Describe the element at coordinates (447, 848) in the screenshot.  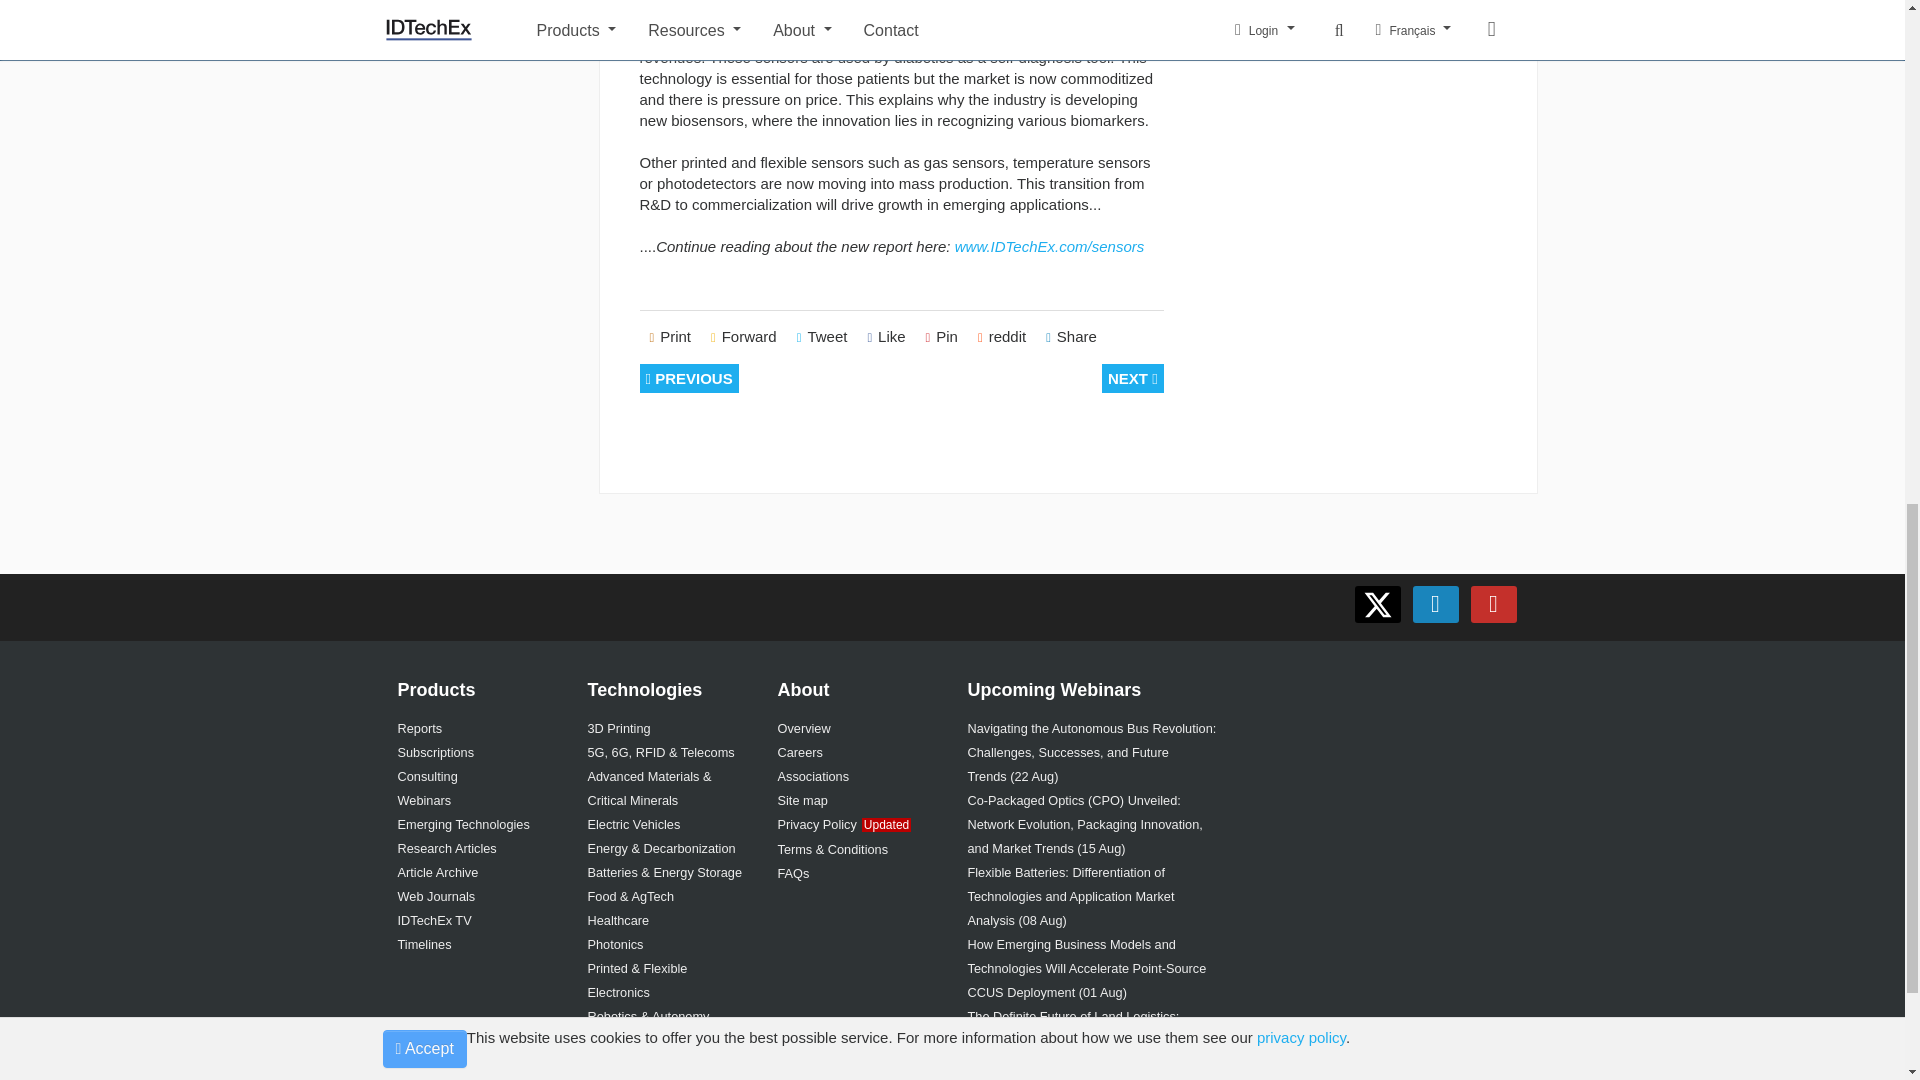
I see `Research Articles` at that location.